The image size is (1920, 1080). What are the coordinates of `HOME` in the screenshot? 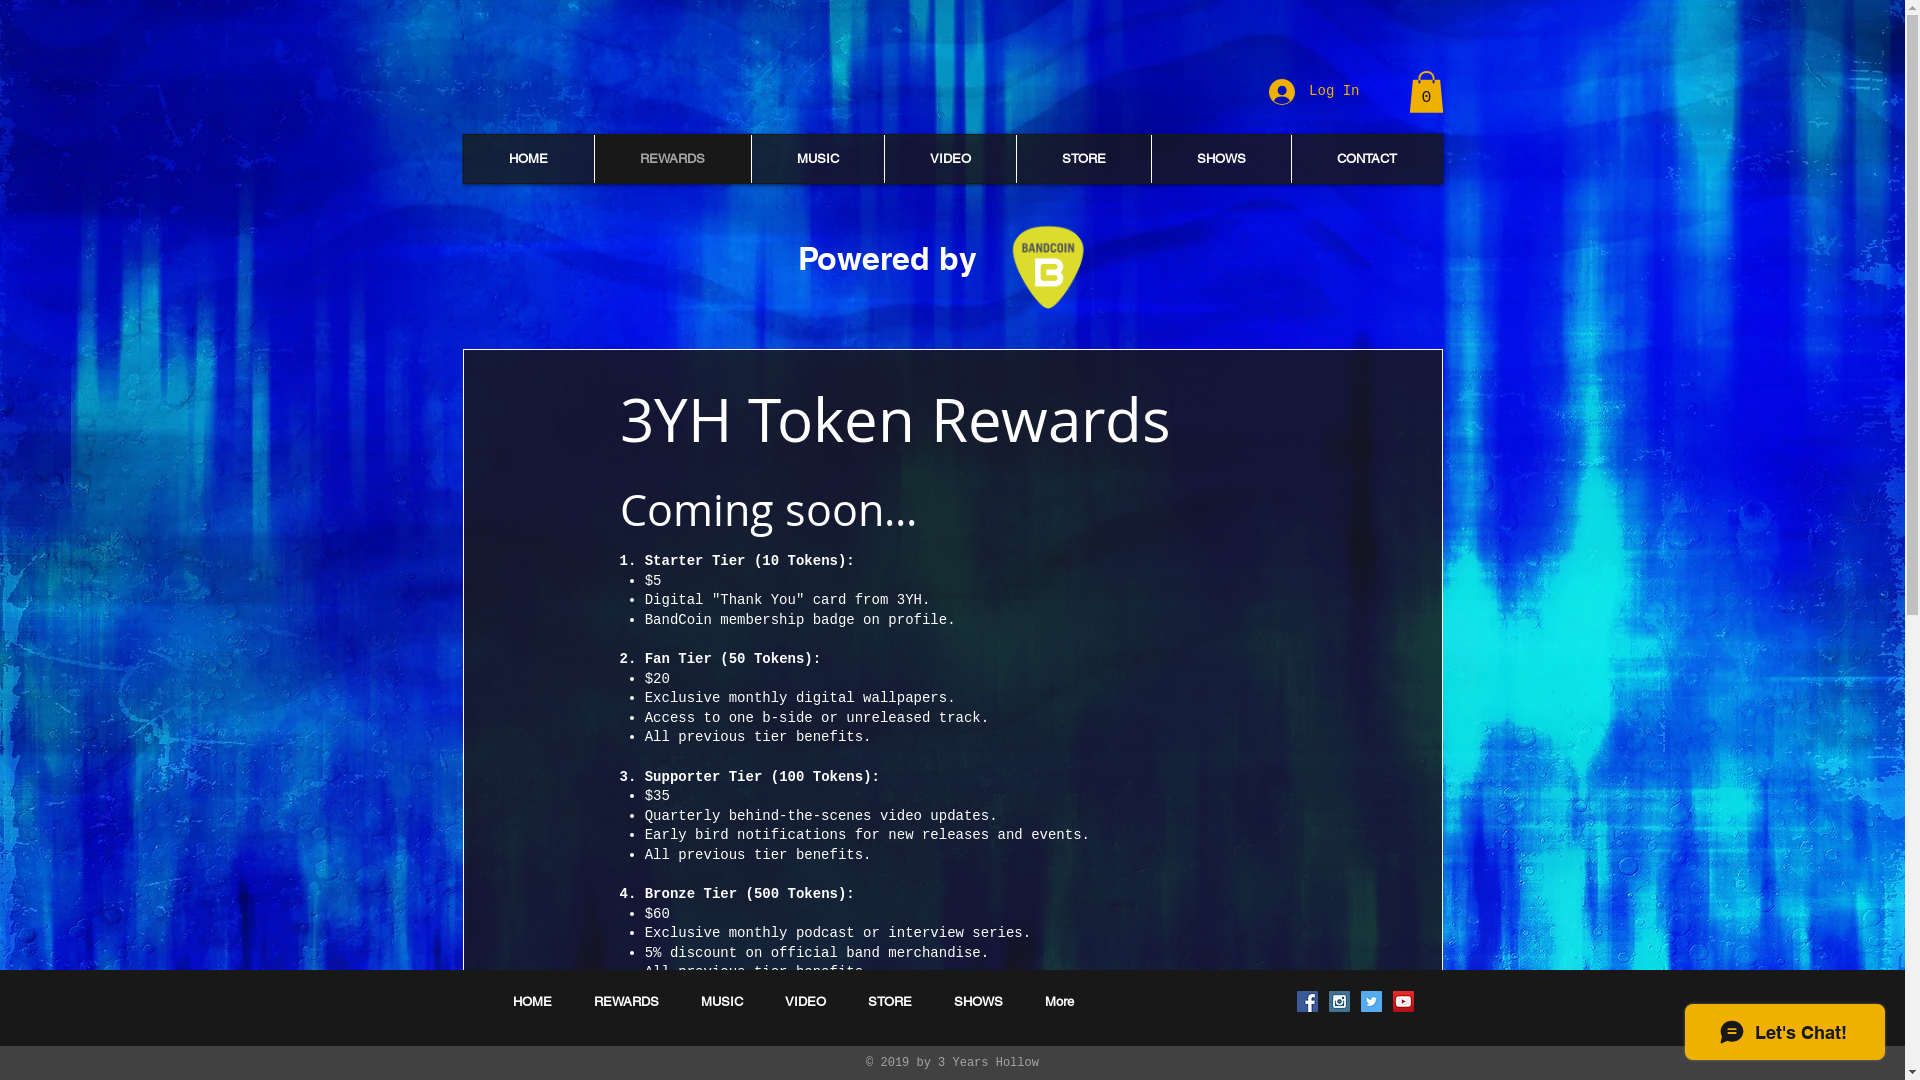 It's located at (532, 1002).